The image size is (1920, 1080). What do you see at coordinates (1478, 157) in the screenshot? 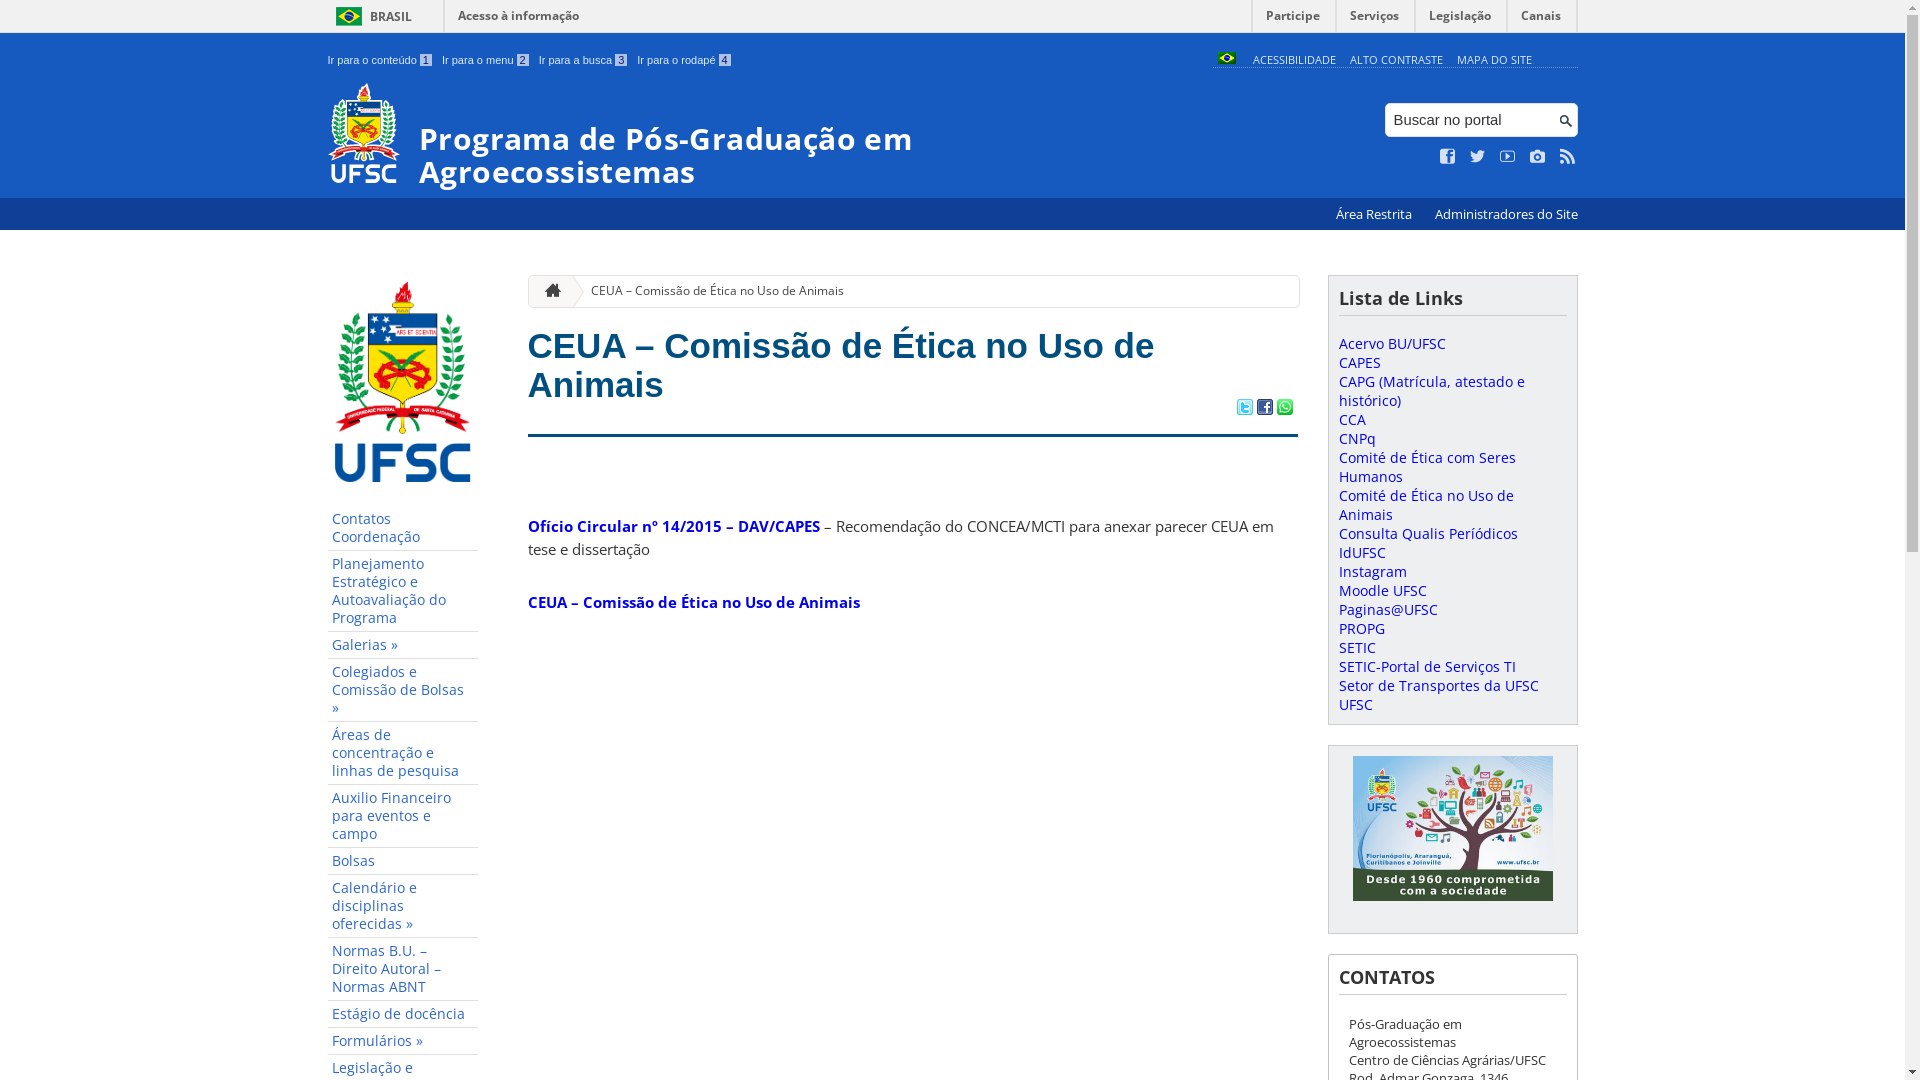
I see `Siga no Twitter` at bounding box center [1478, 157].